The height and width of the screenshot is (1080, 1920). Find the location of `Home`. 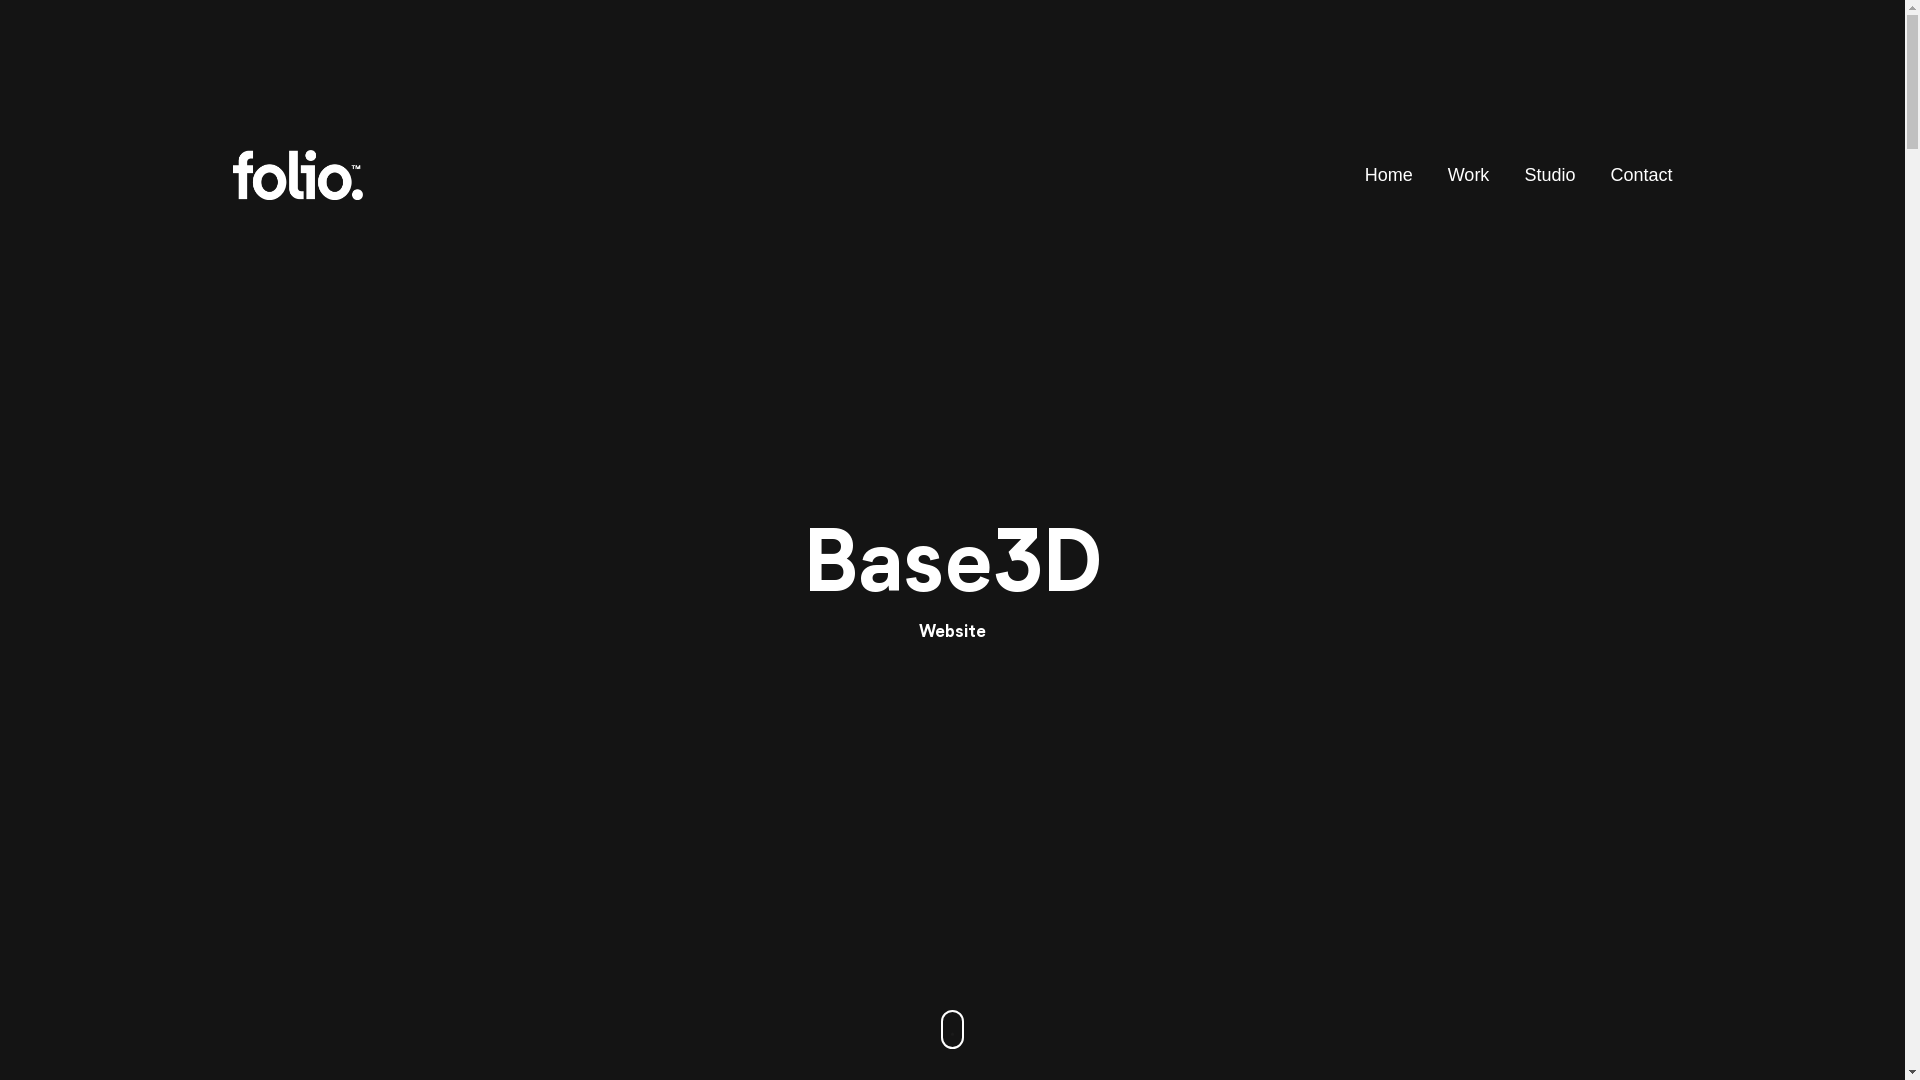

Home is located at coordinates (1389, 174).